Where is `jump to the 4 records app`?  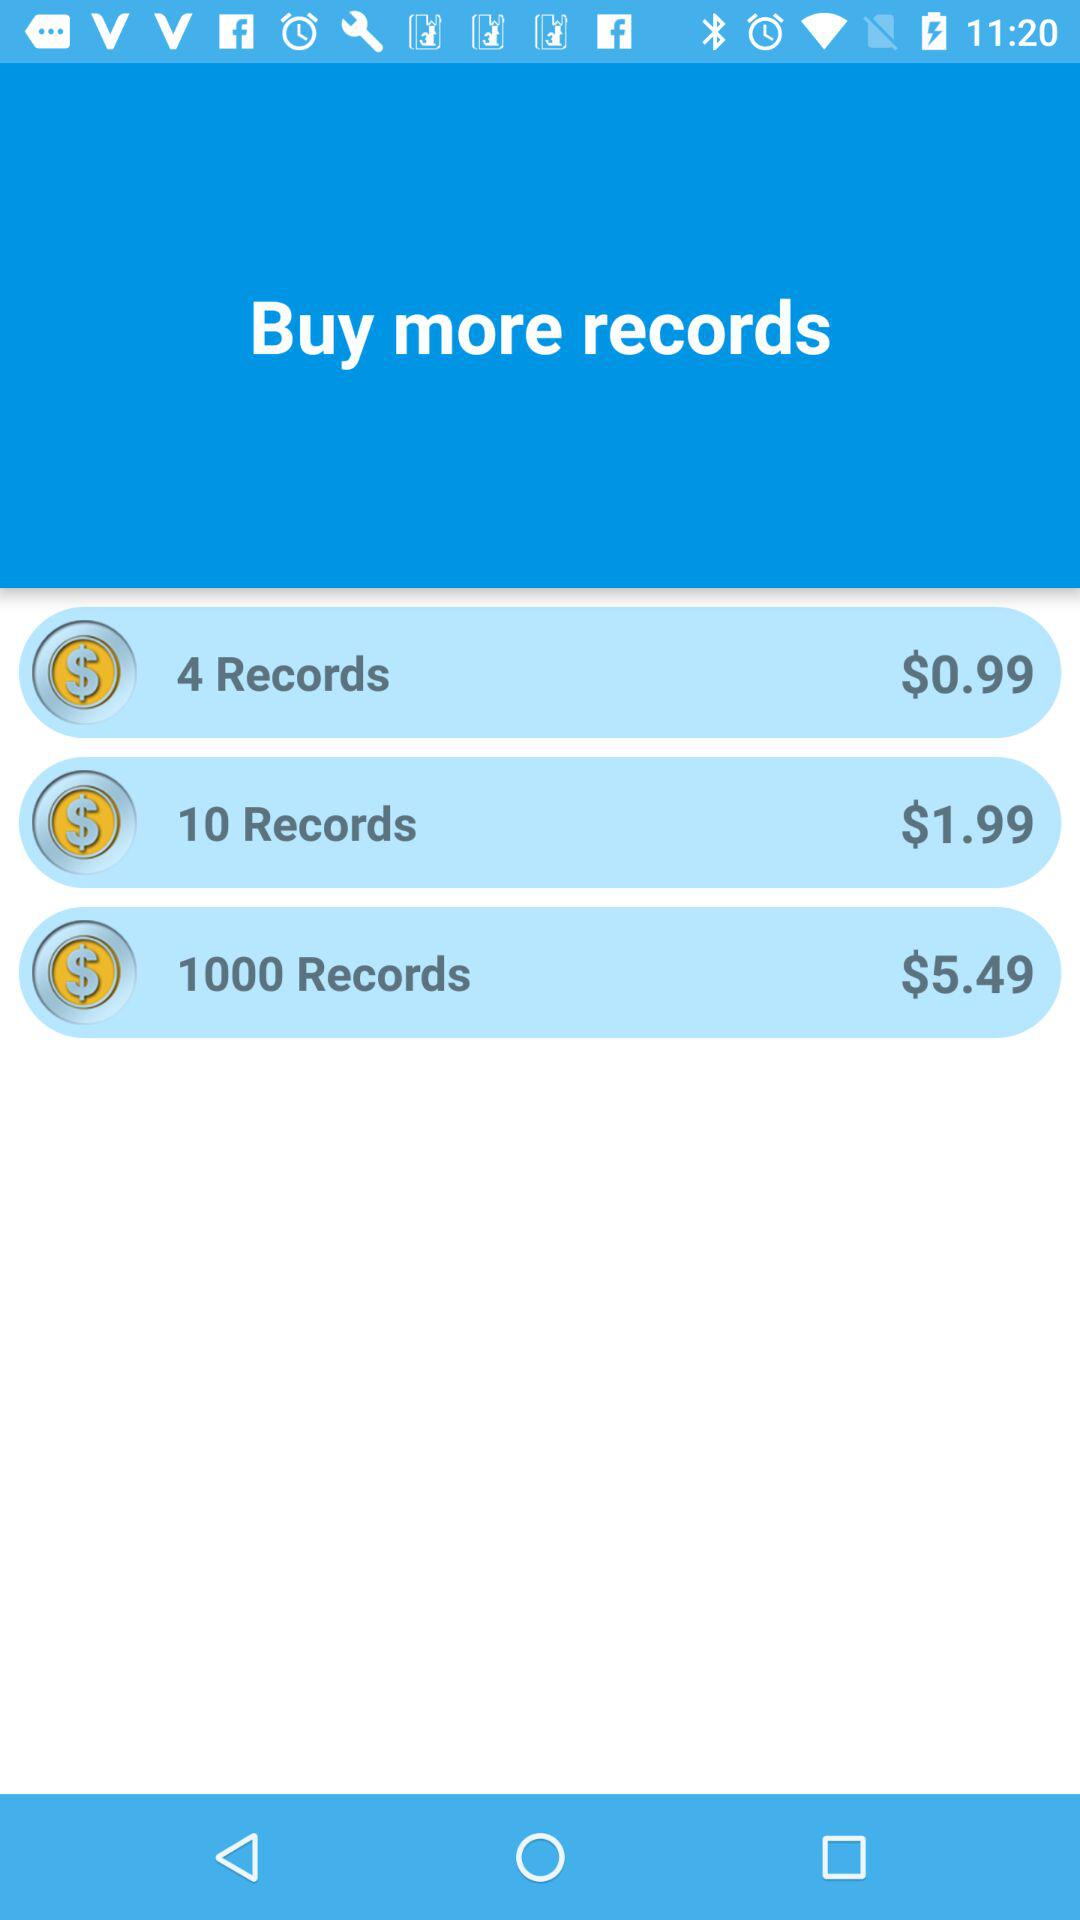 jump to the 4 records app is located at coordinates (512, 672).